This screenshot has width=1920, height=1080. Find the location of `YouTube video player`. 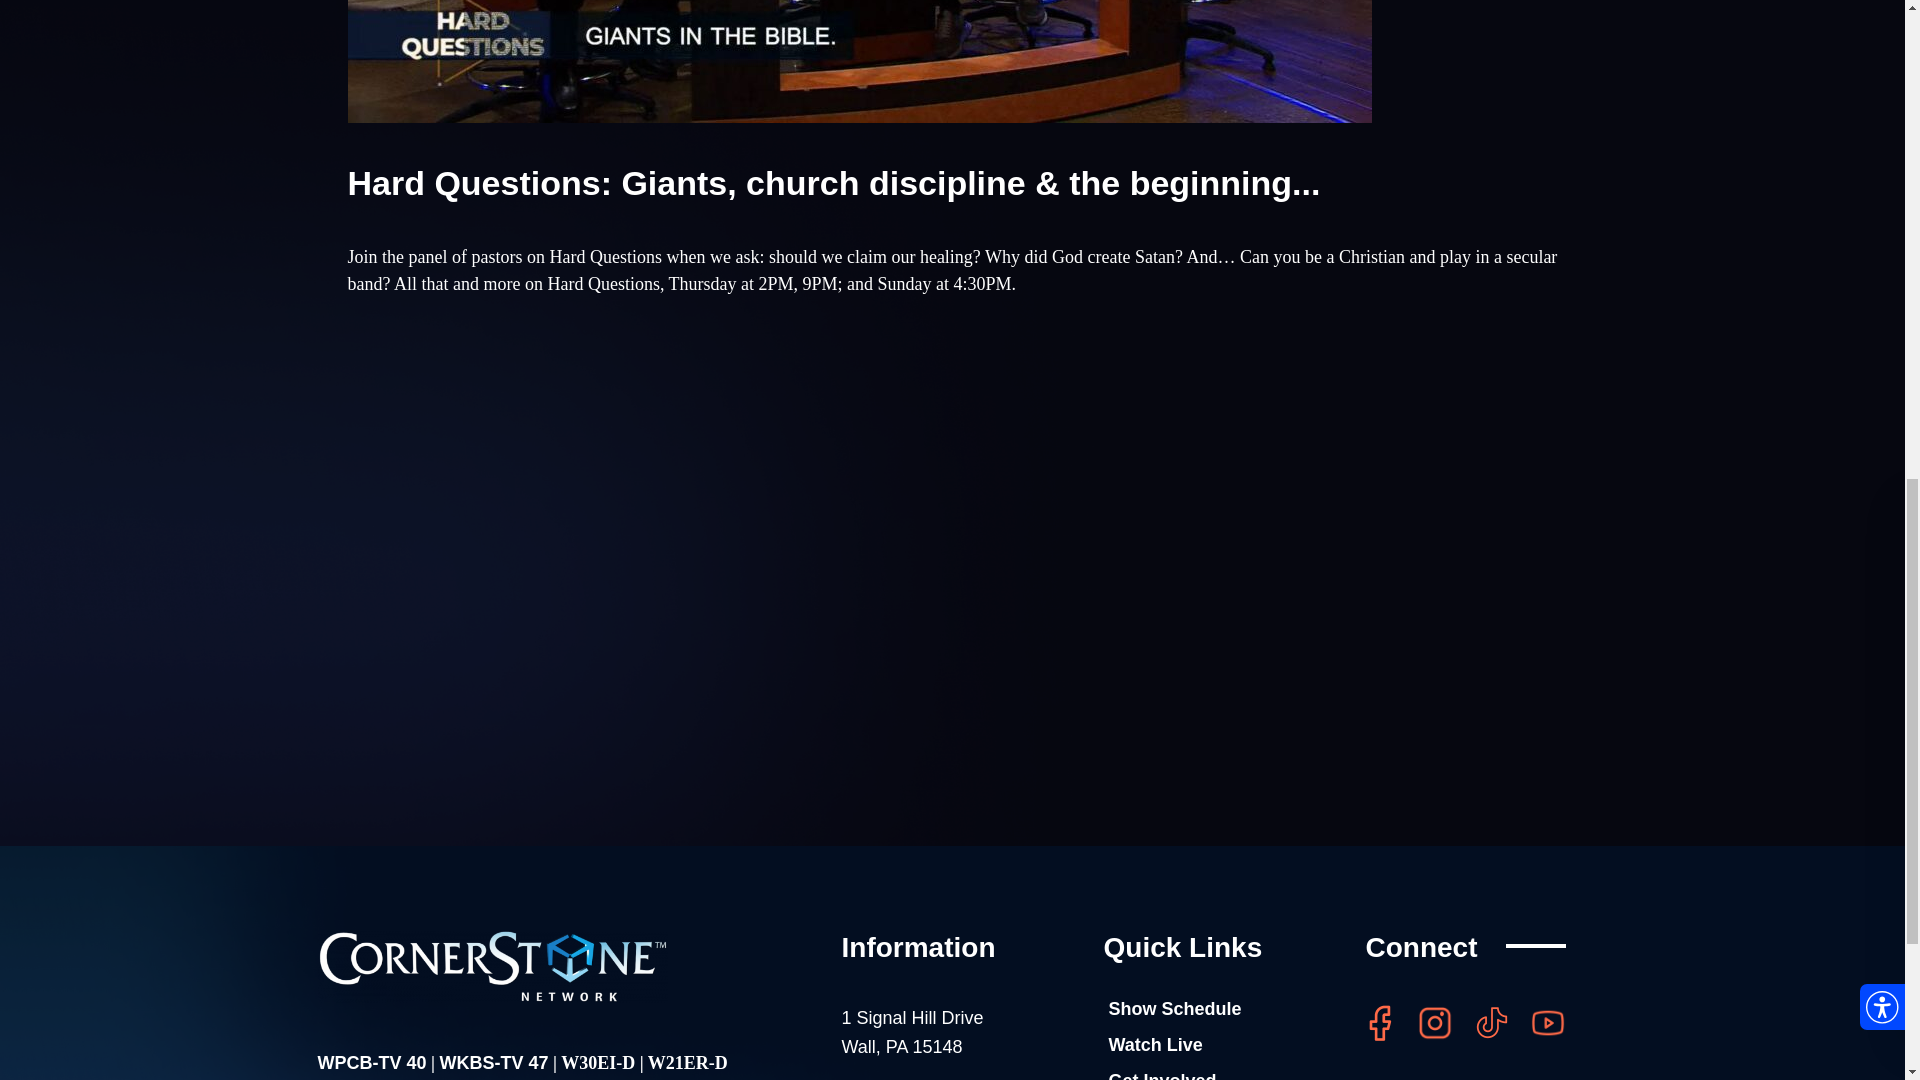

YouTube video player is located at coordinates (493, 966).